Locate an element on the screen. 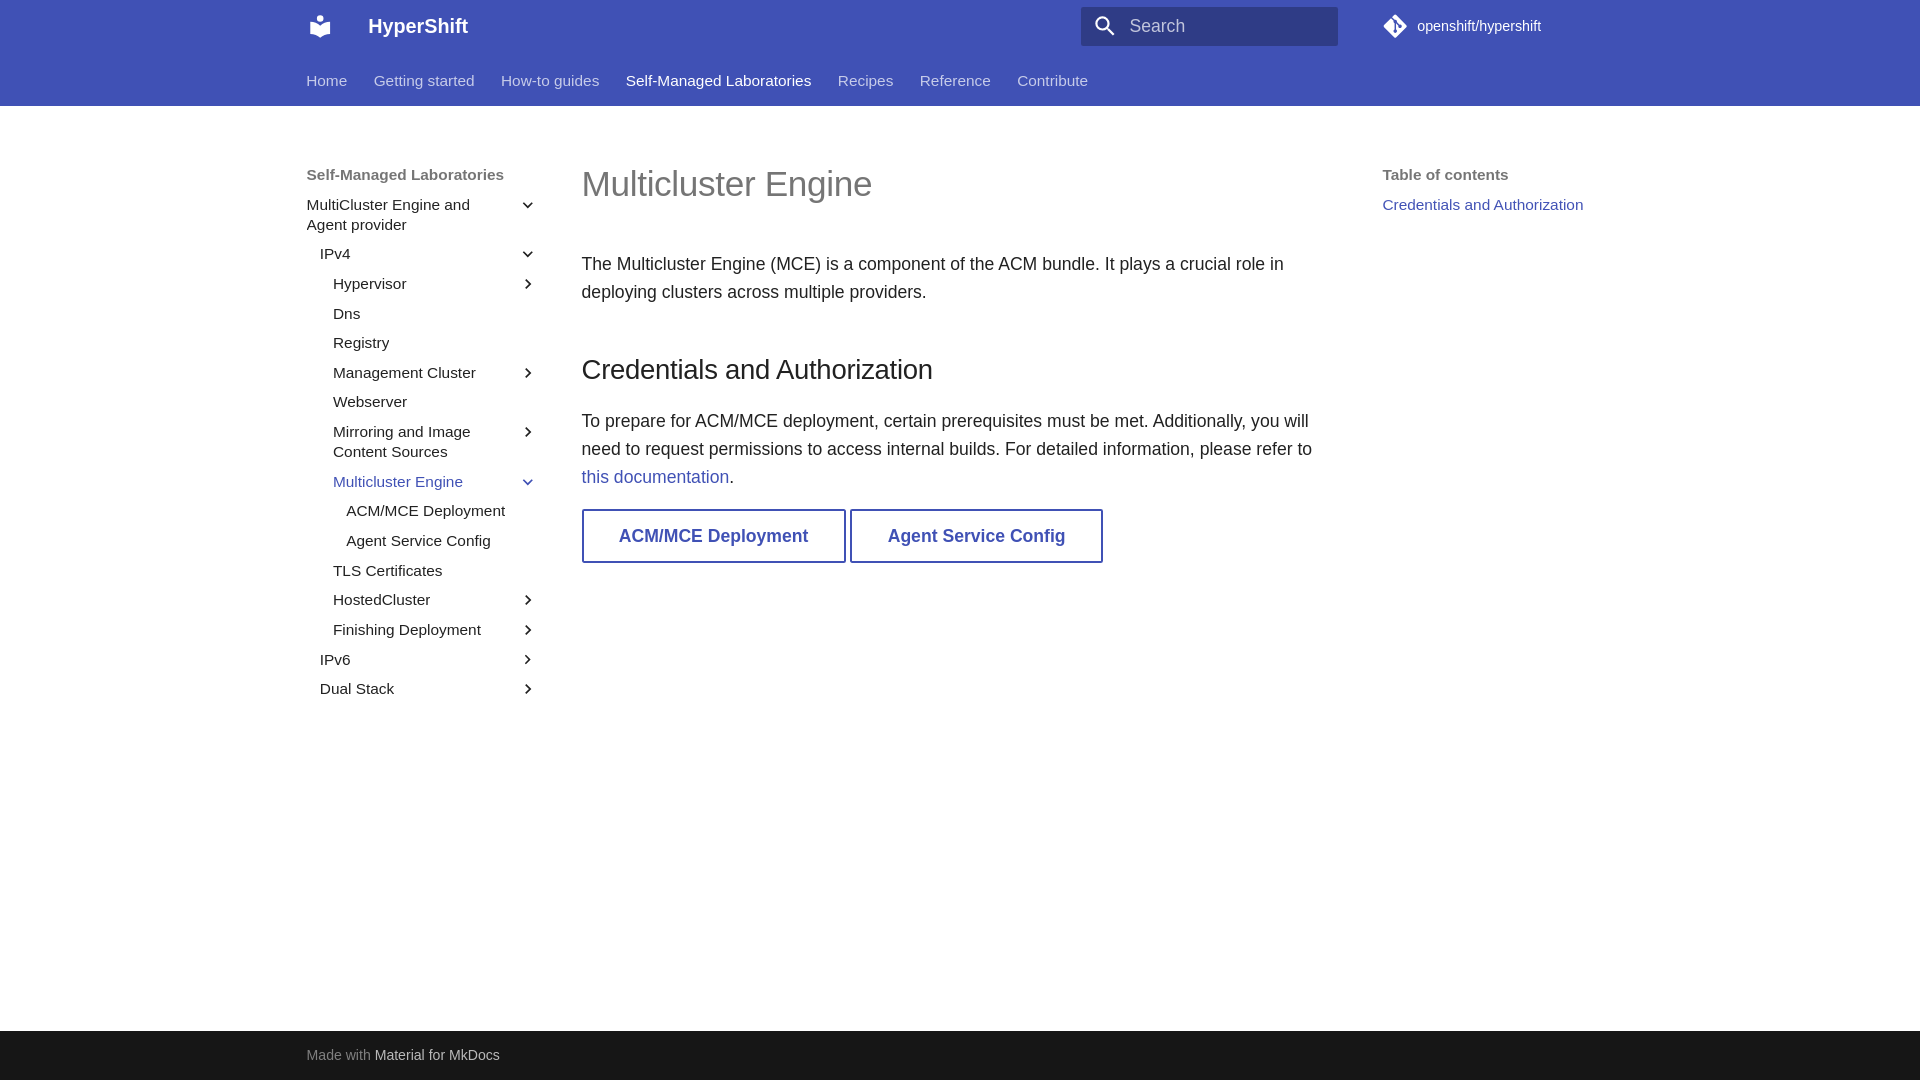 This screenshot has height=1080, width=1920. Go to repository is located at coordinates (1497, 26).